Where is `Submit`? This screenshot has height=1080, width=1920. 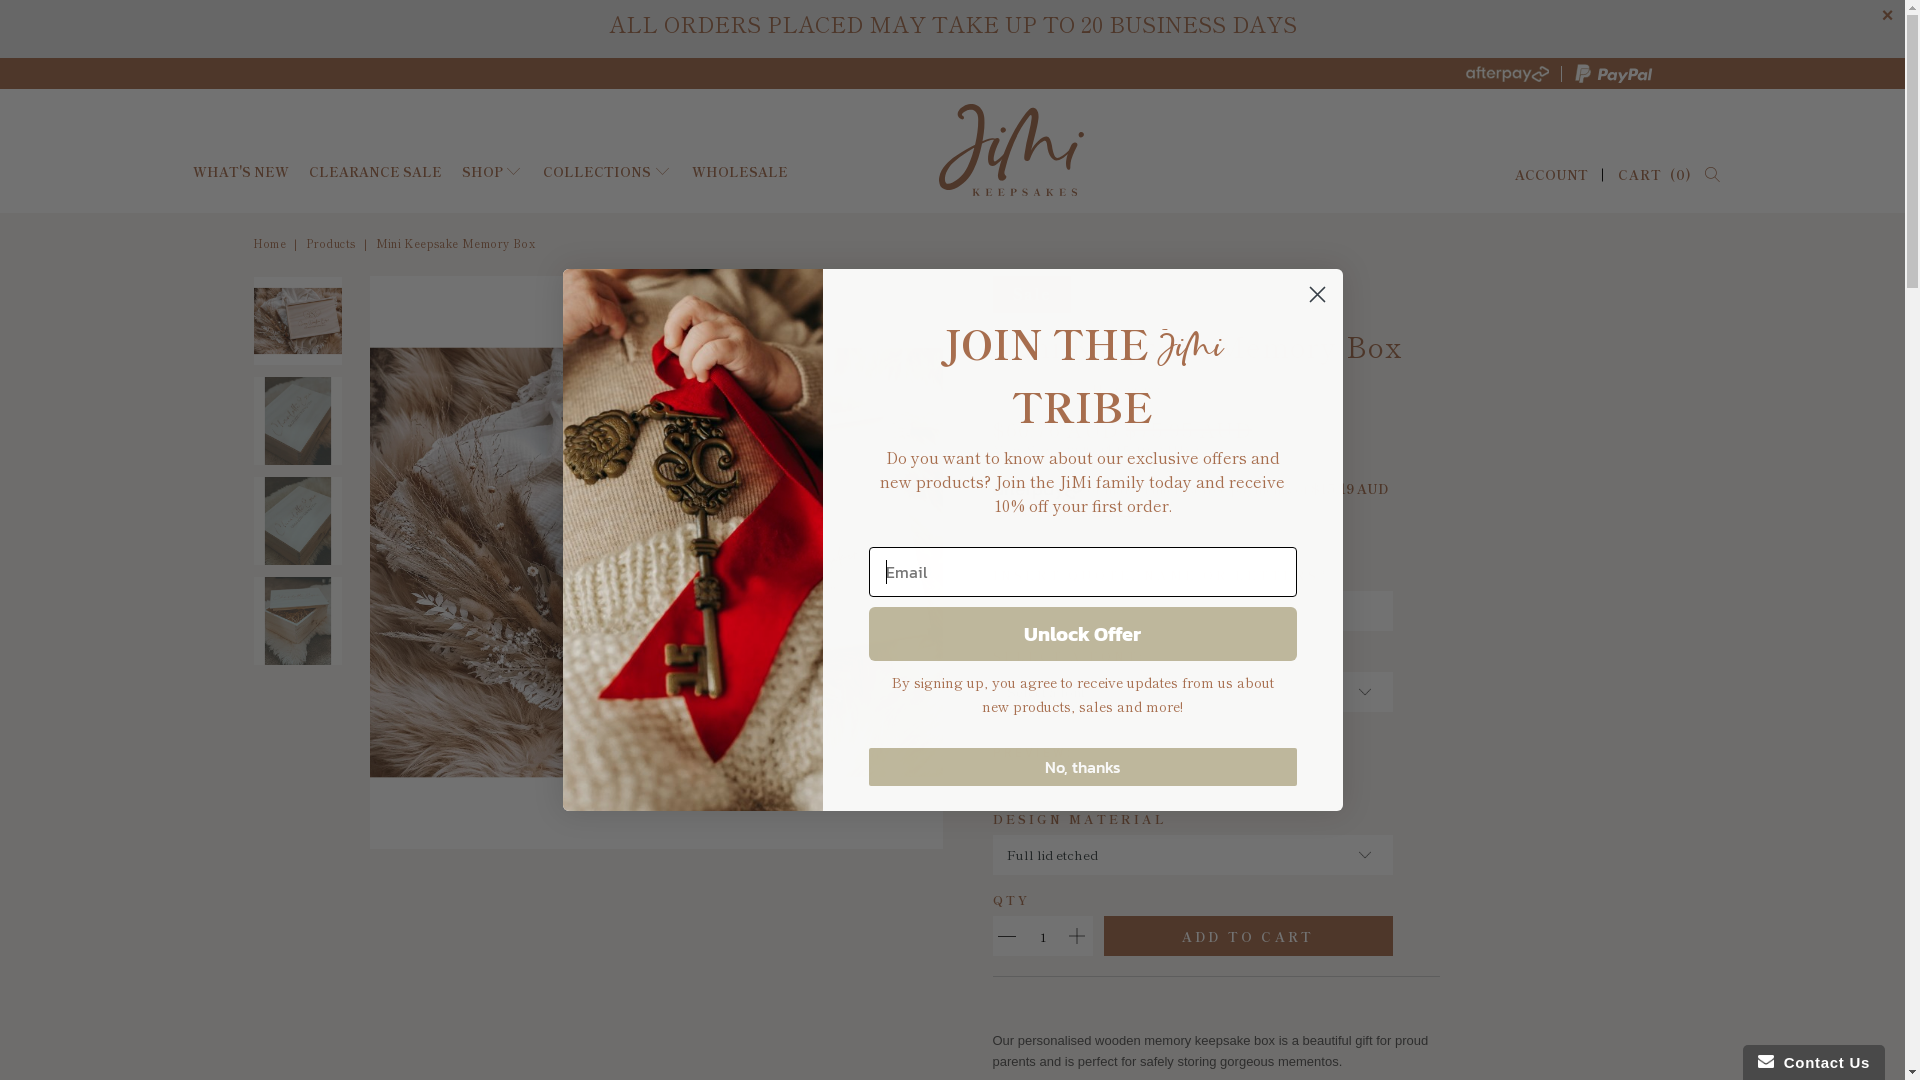
Submit is located at coordinates (141, 20).